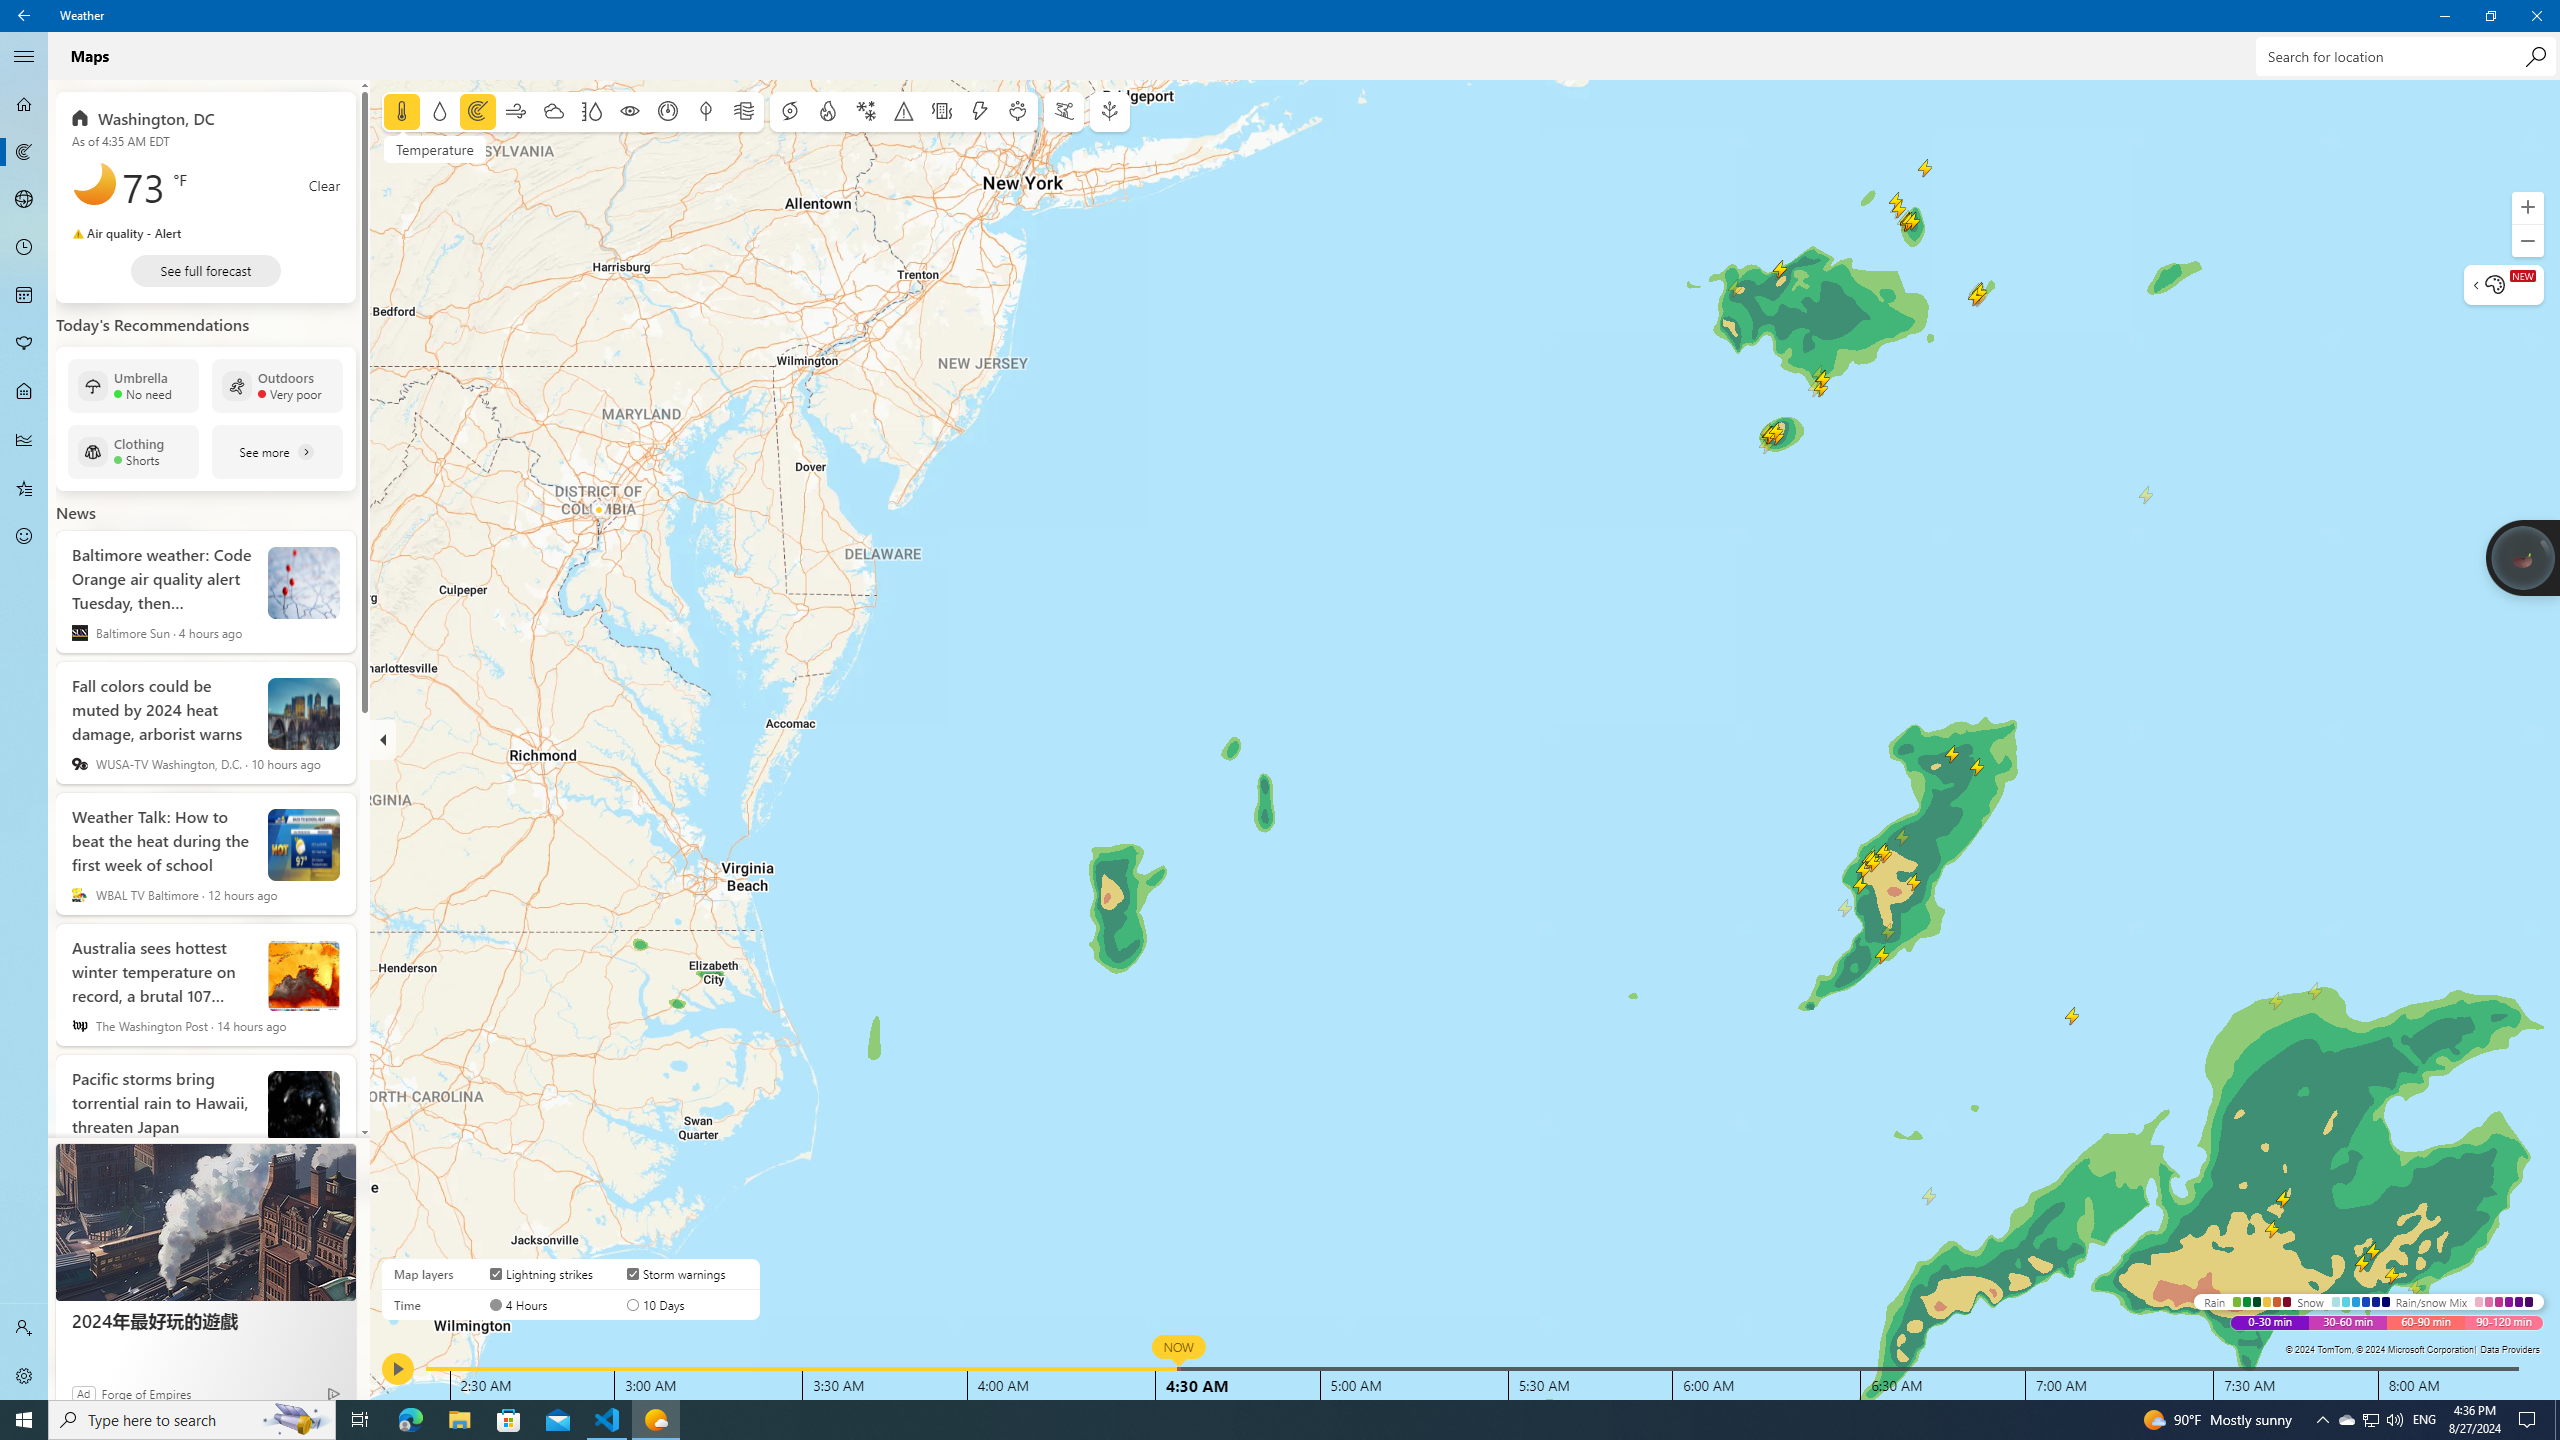 The image size is (2560, 1440). I want to click on Search, so click(24, 16).